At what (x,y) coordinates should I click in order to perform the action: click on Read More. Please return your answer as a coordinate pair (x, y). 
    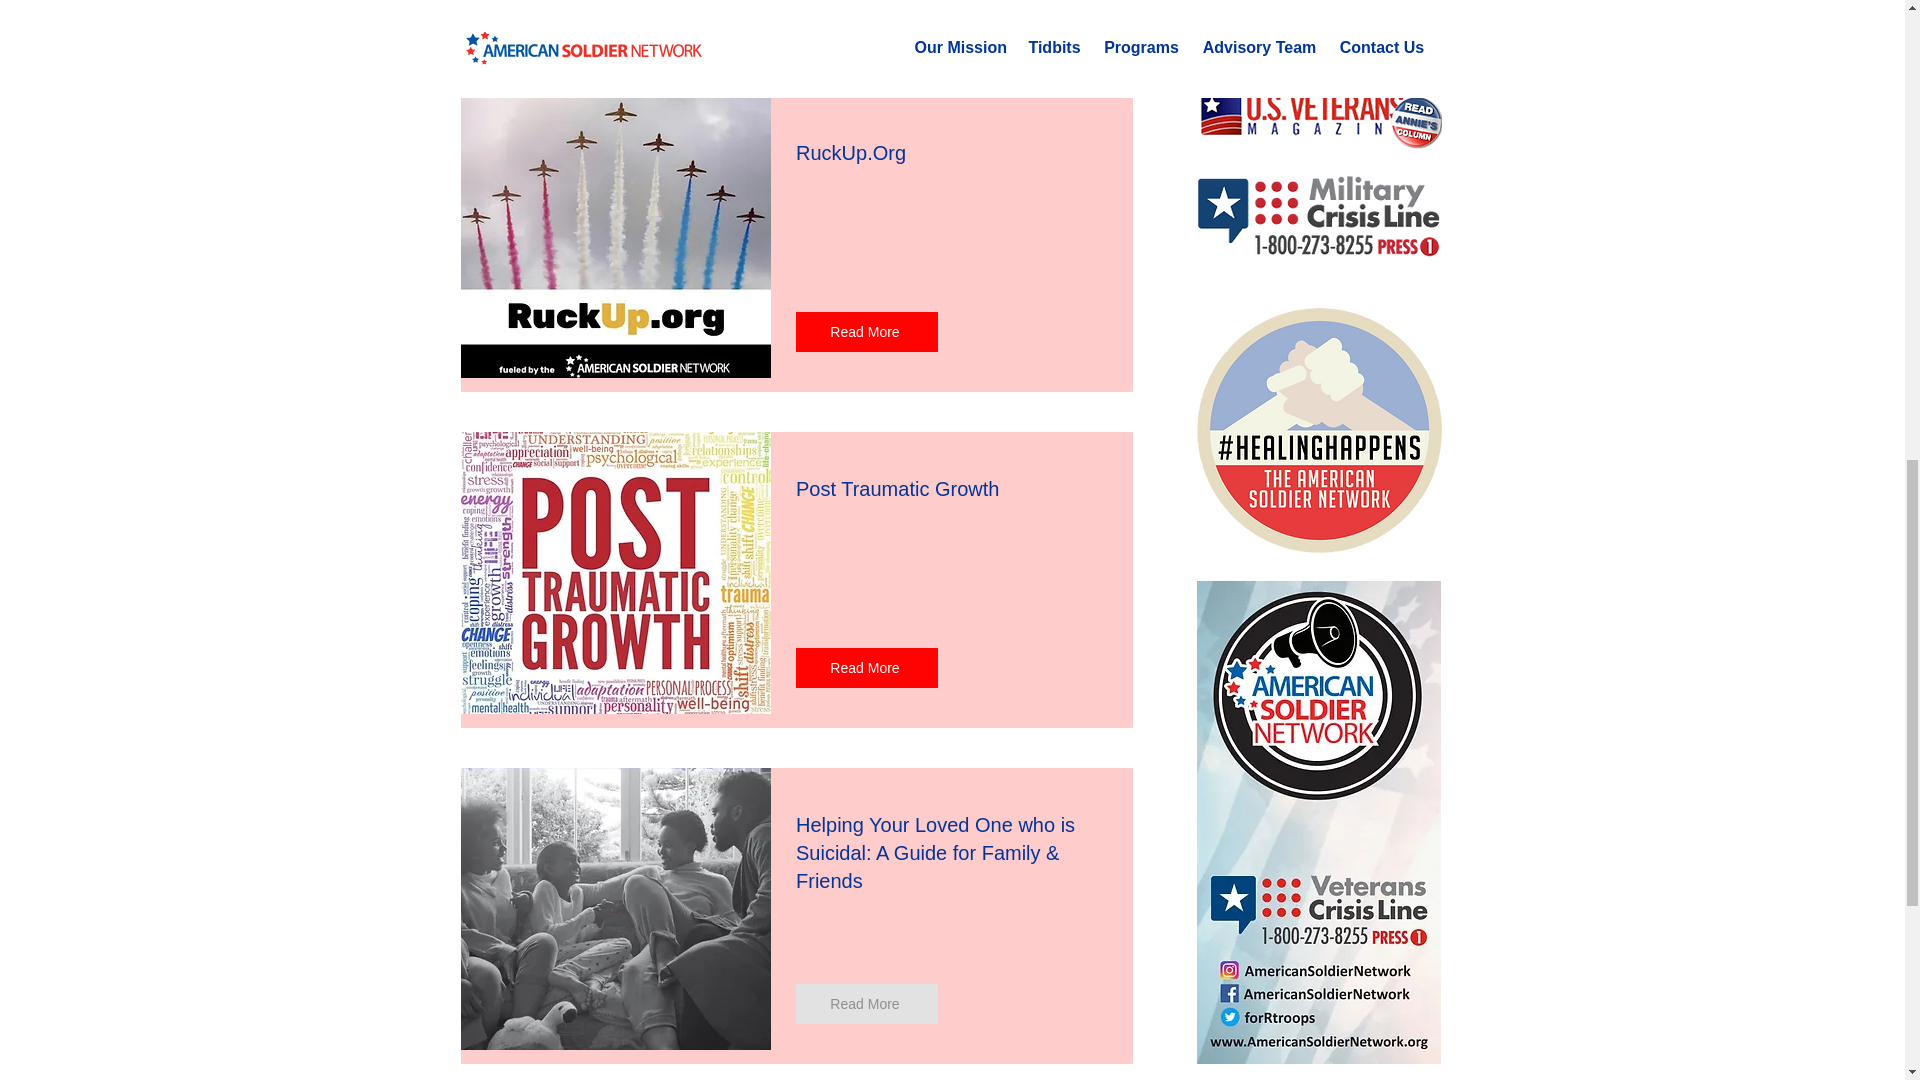
    Looking at the image, I should click on (867, 668).